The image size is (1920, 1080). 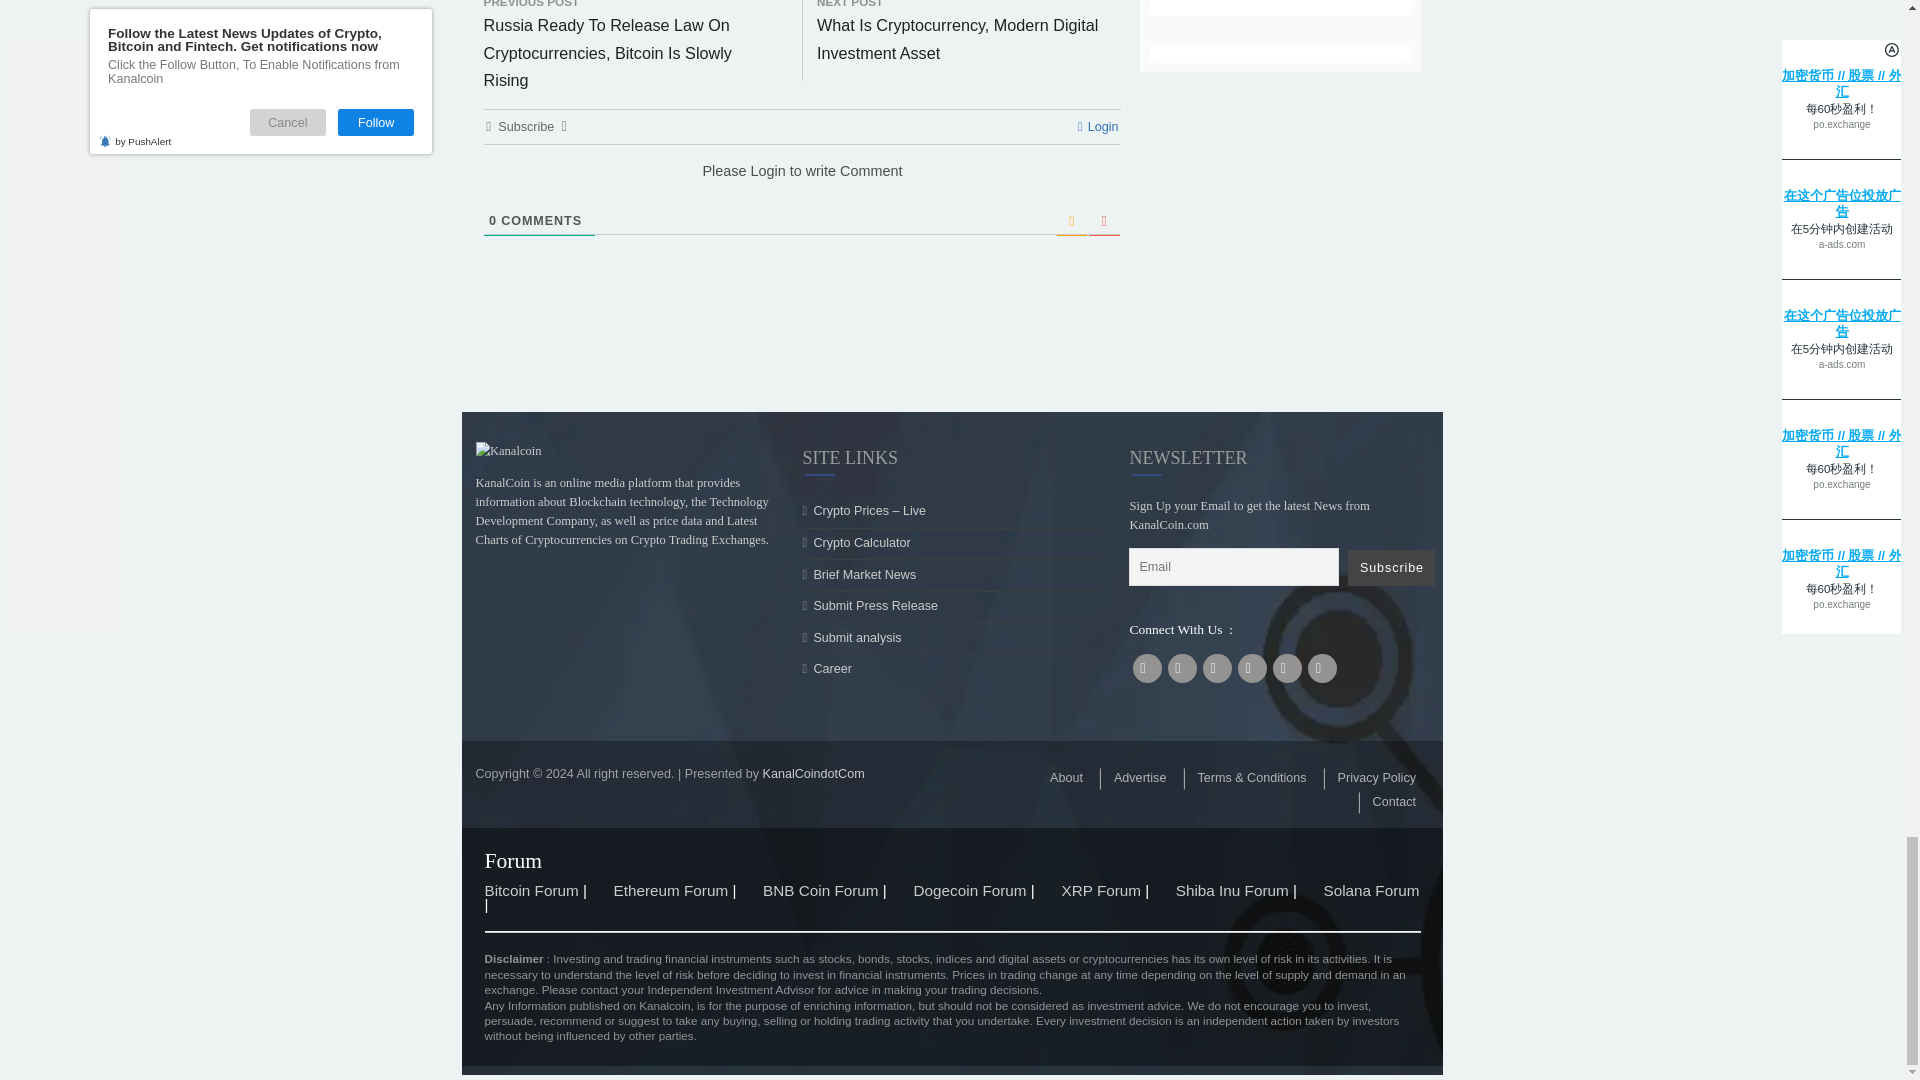 What do you see at coordinates (1422, 52) in the screenshot?
I see `Yes, I'm Subscribed` at bounding box center [1422, 52].